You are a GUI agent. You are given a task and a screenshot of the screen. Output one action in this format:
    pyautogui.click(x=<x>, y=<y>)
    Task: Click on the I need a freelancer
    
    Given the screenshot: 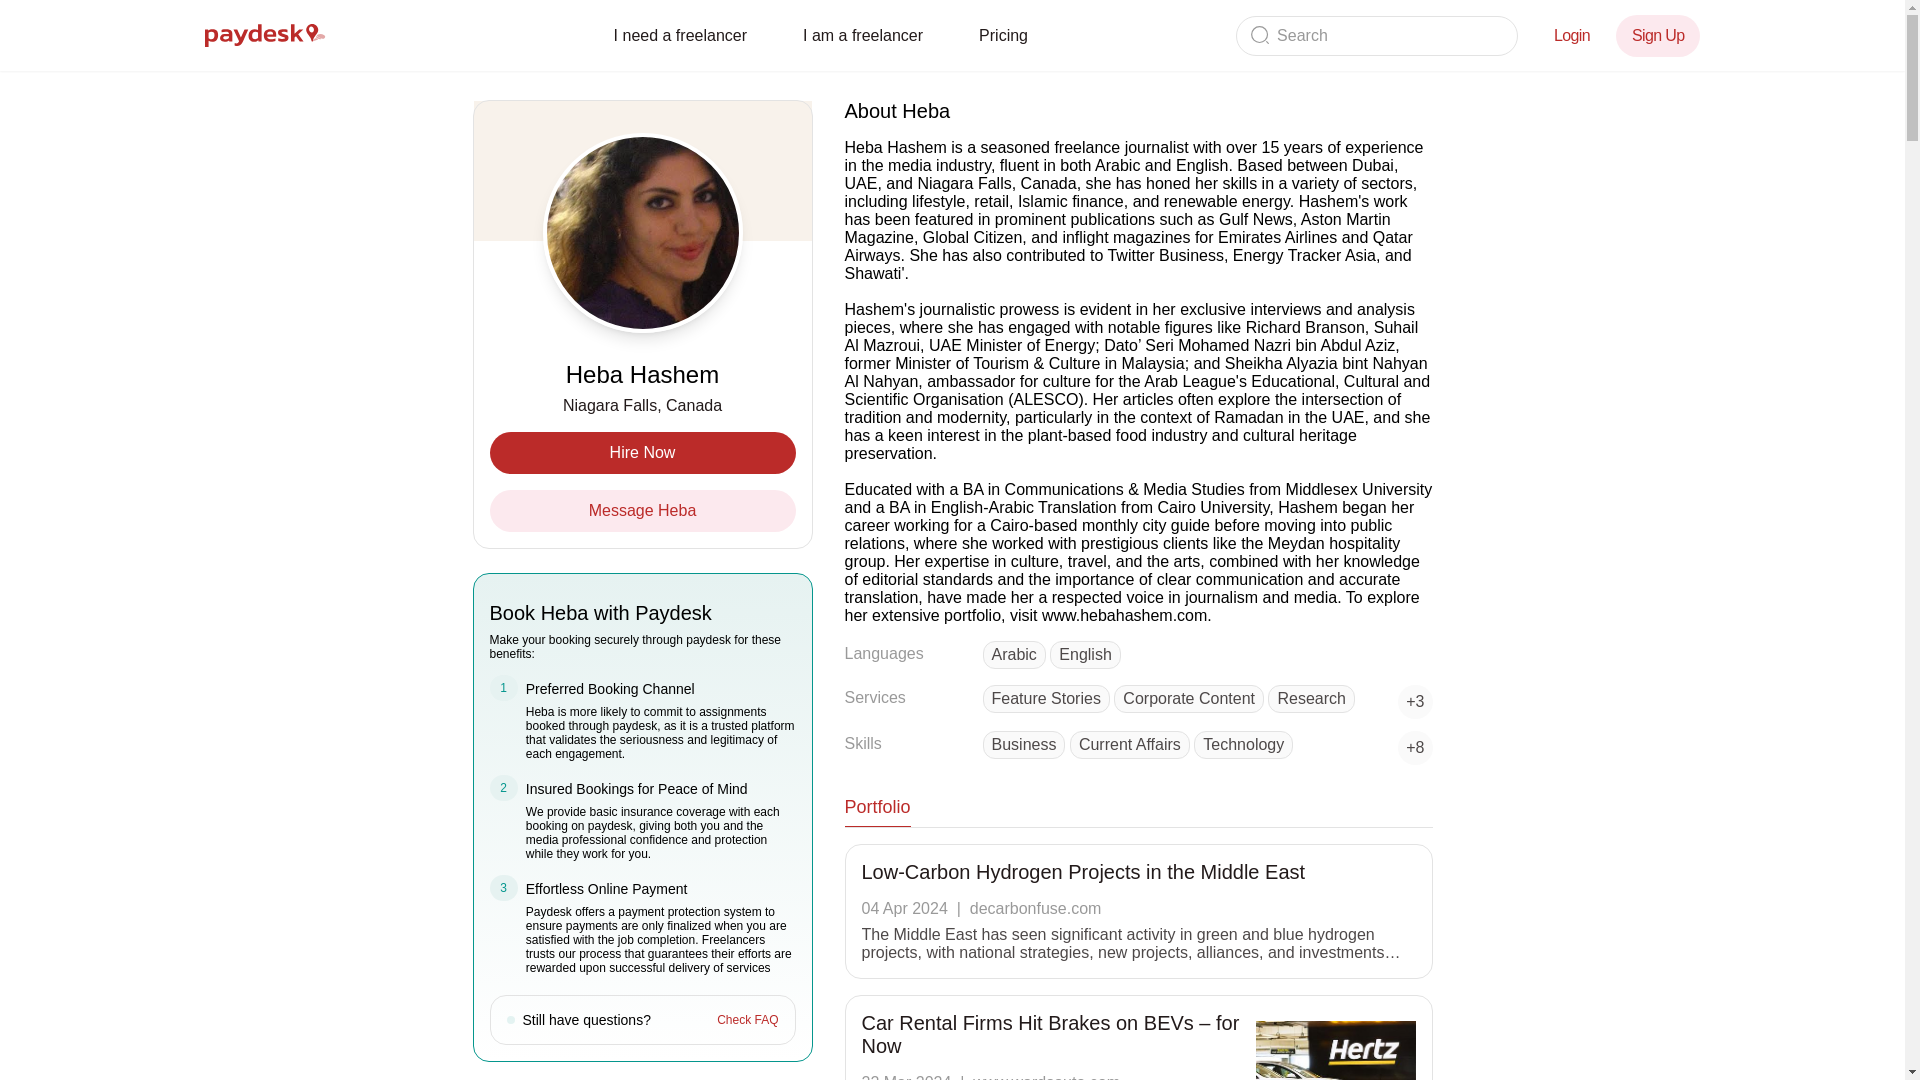 What is the action you would take?
    pyautogui.click(x=680, y=35)
    